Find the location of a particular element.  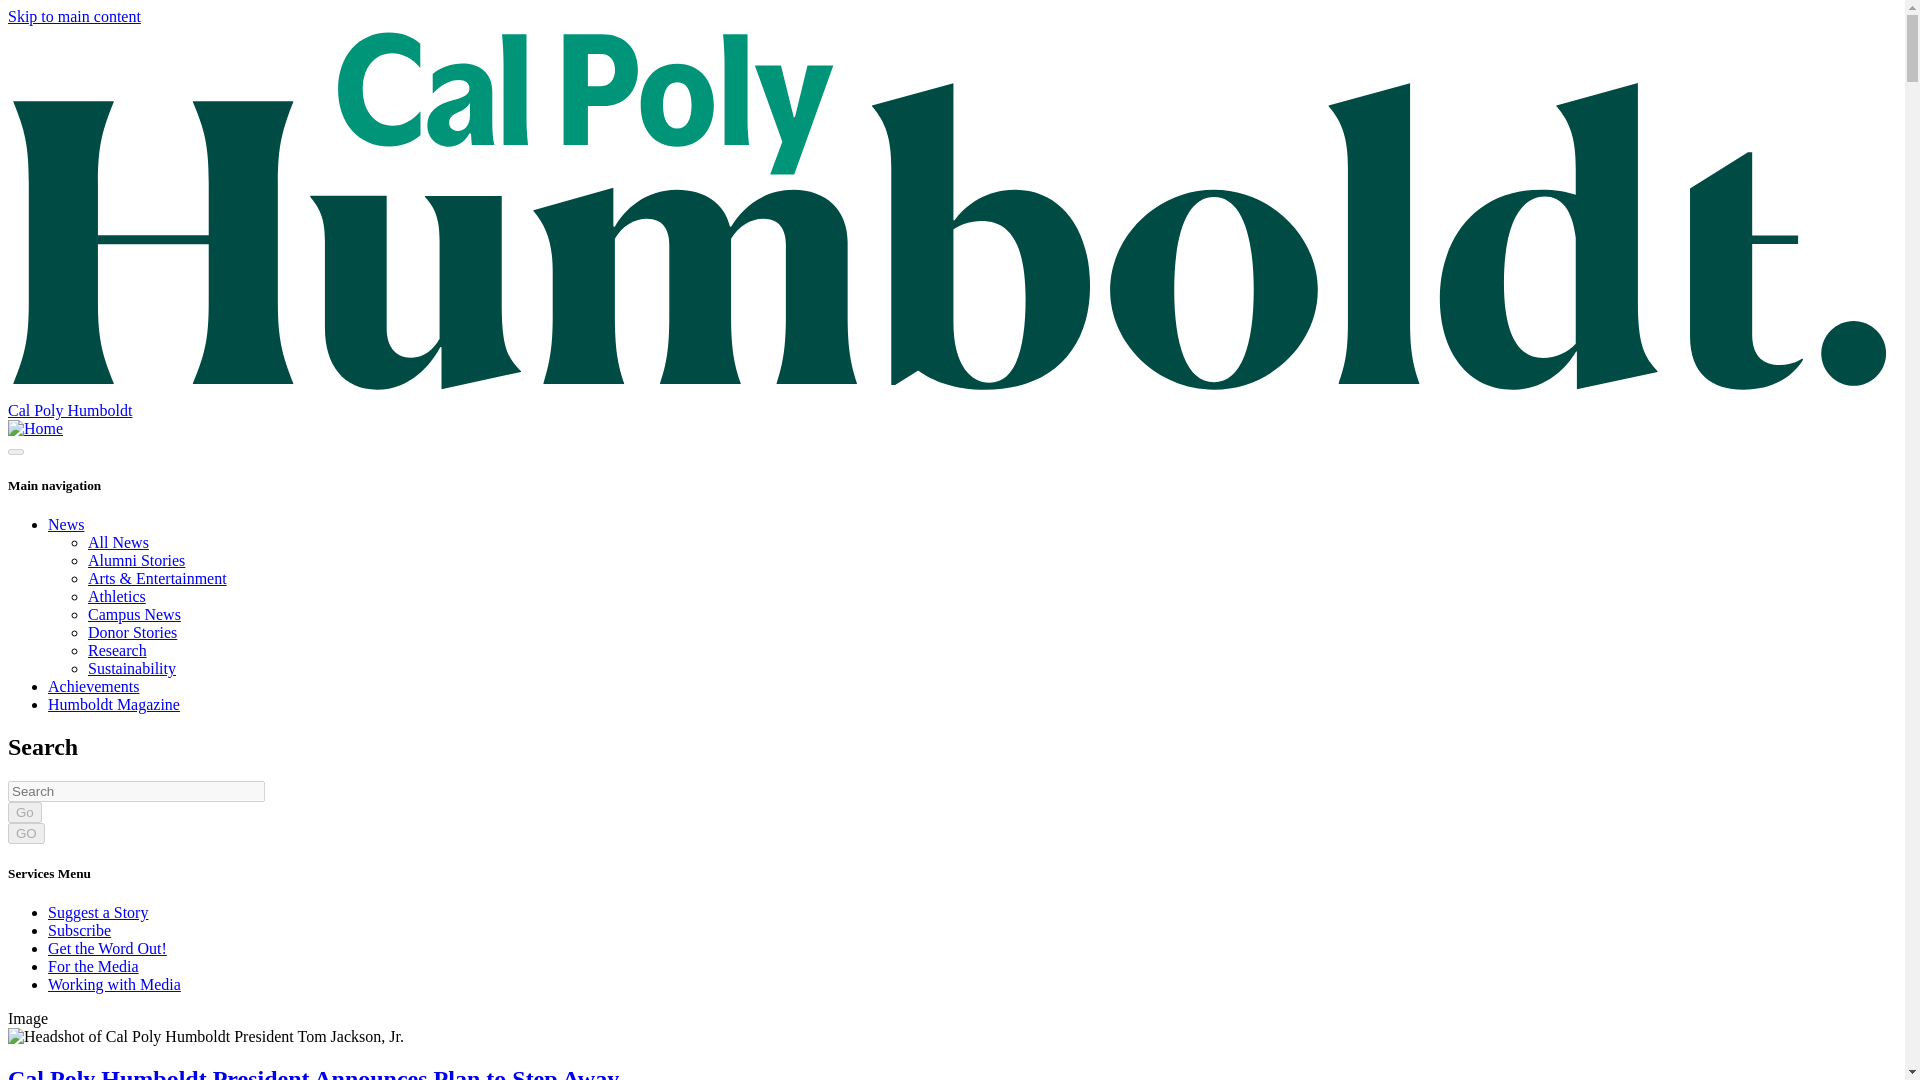

Sustainability is located at coordinates (132, 668).